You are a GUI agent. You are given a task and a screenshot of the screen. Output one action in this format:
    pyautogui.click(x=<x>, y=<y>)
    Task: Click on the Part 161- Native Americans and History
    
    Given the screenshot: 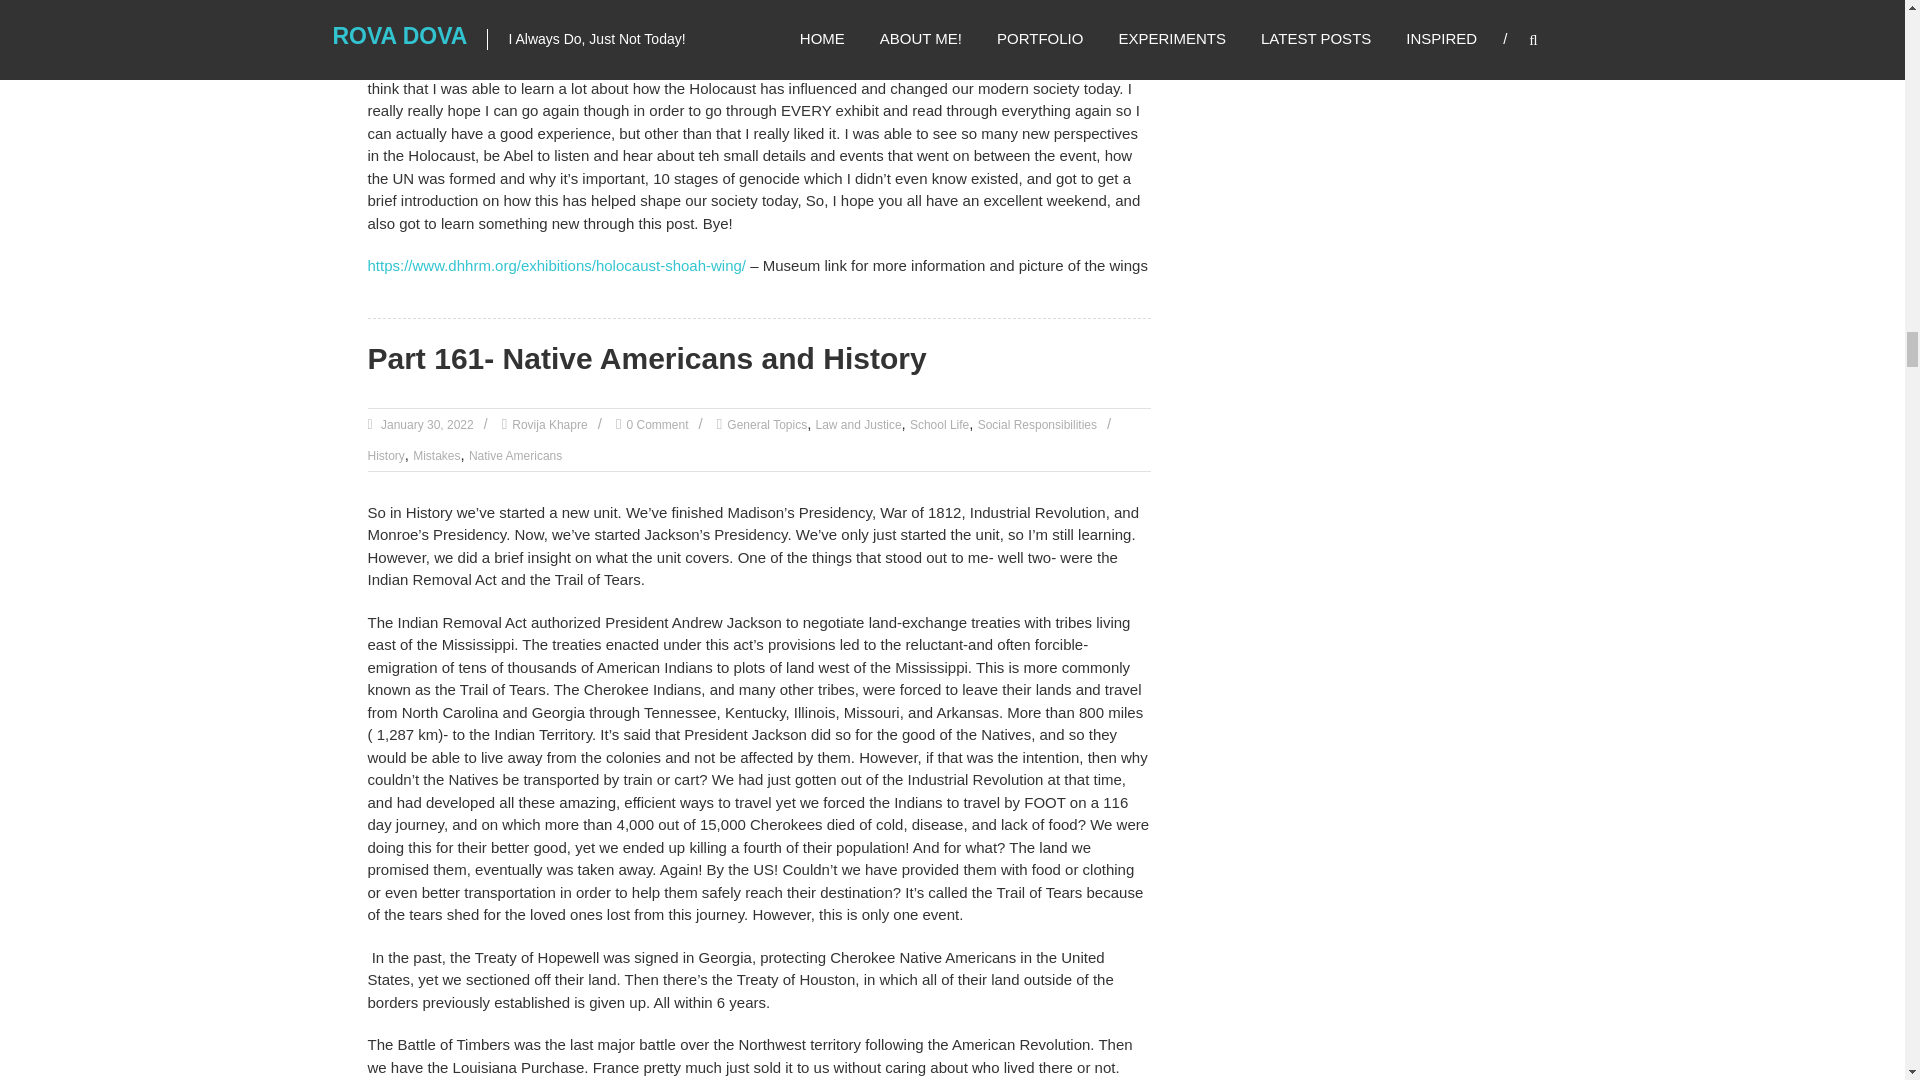 What is the action you would take?
    pyautogui.click(x=648, y=358)
    